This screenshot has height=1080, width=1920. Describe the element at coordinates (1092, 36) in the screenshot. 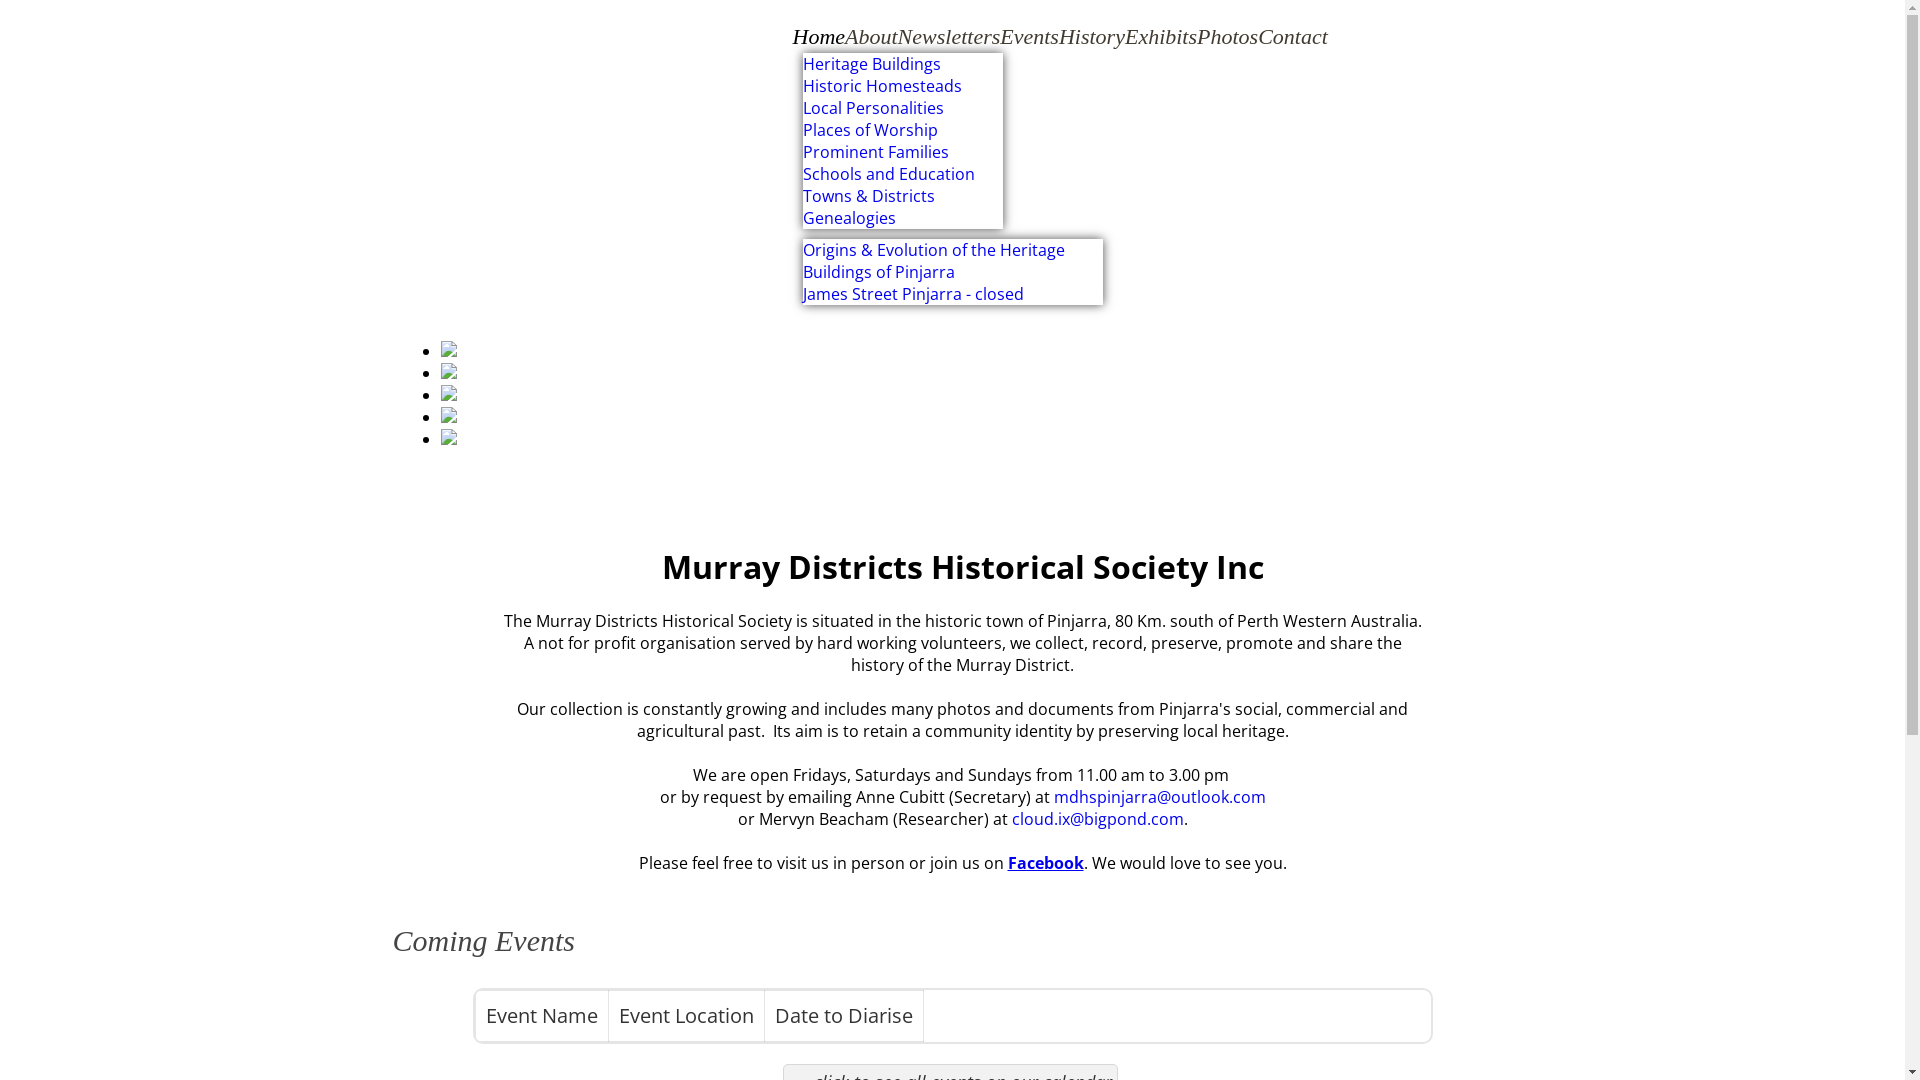

I see `History` at that location.